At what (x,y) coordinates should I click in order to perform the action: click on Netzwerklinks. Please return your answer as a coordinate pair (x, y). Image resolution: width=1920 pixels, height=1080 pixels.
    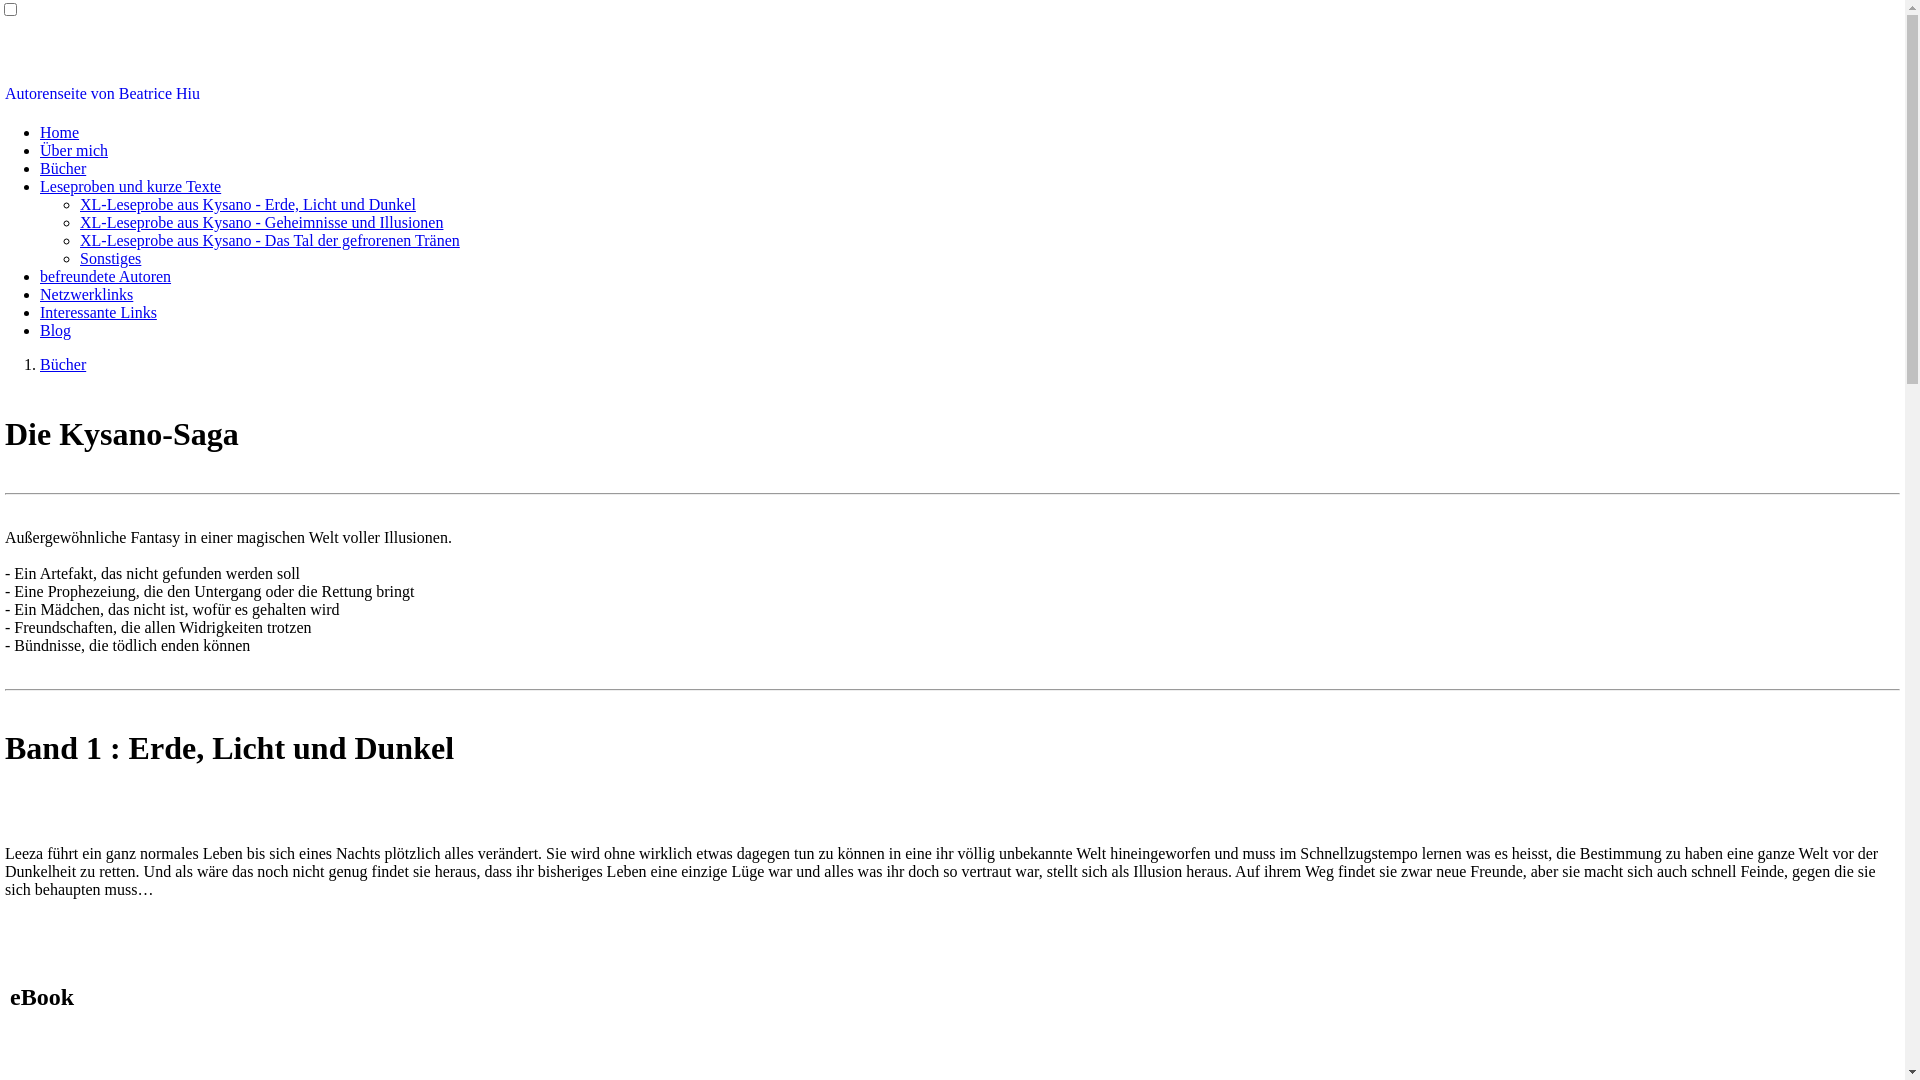
    Looking at the image, I should click on (86, 294).